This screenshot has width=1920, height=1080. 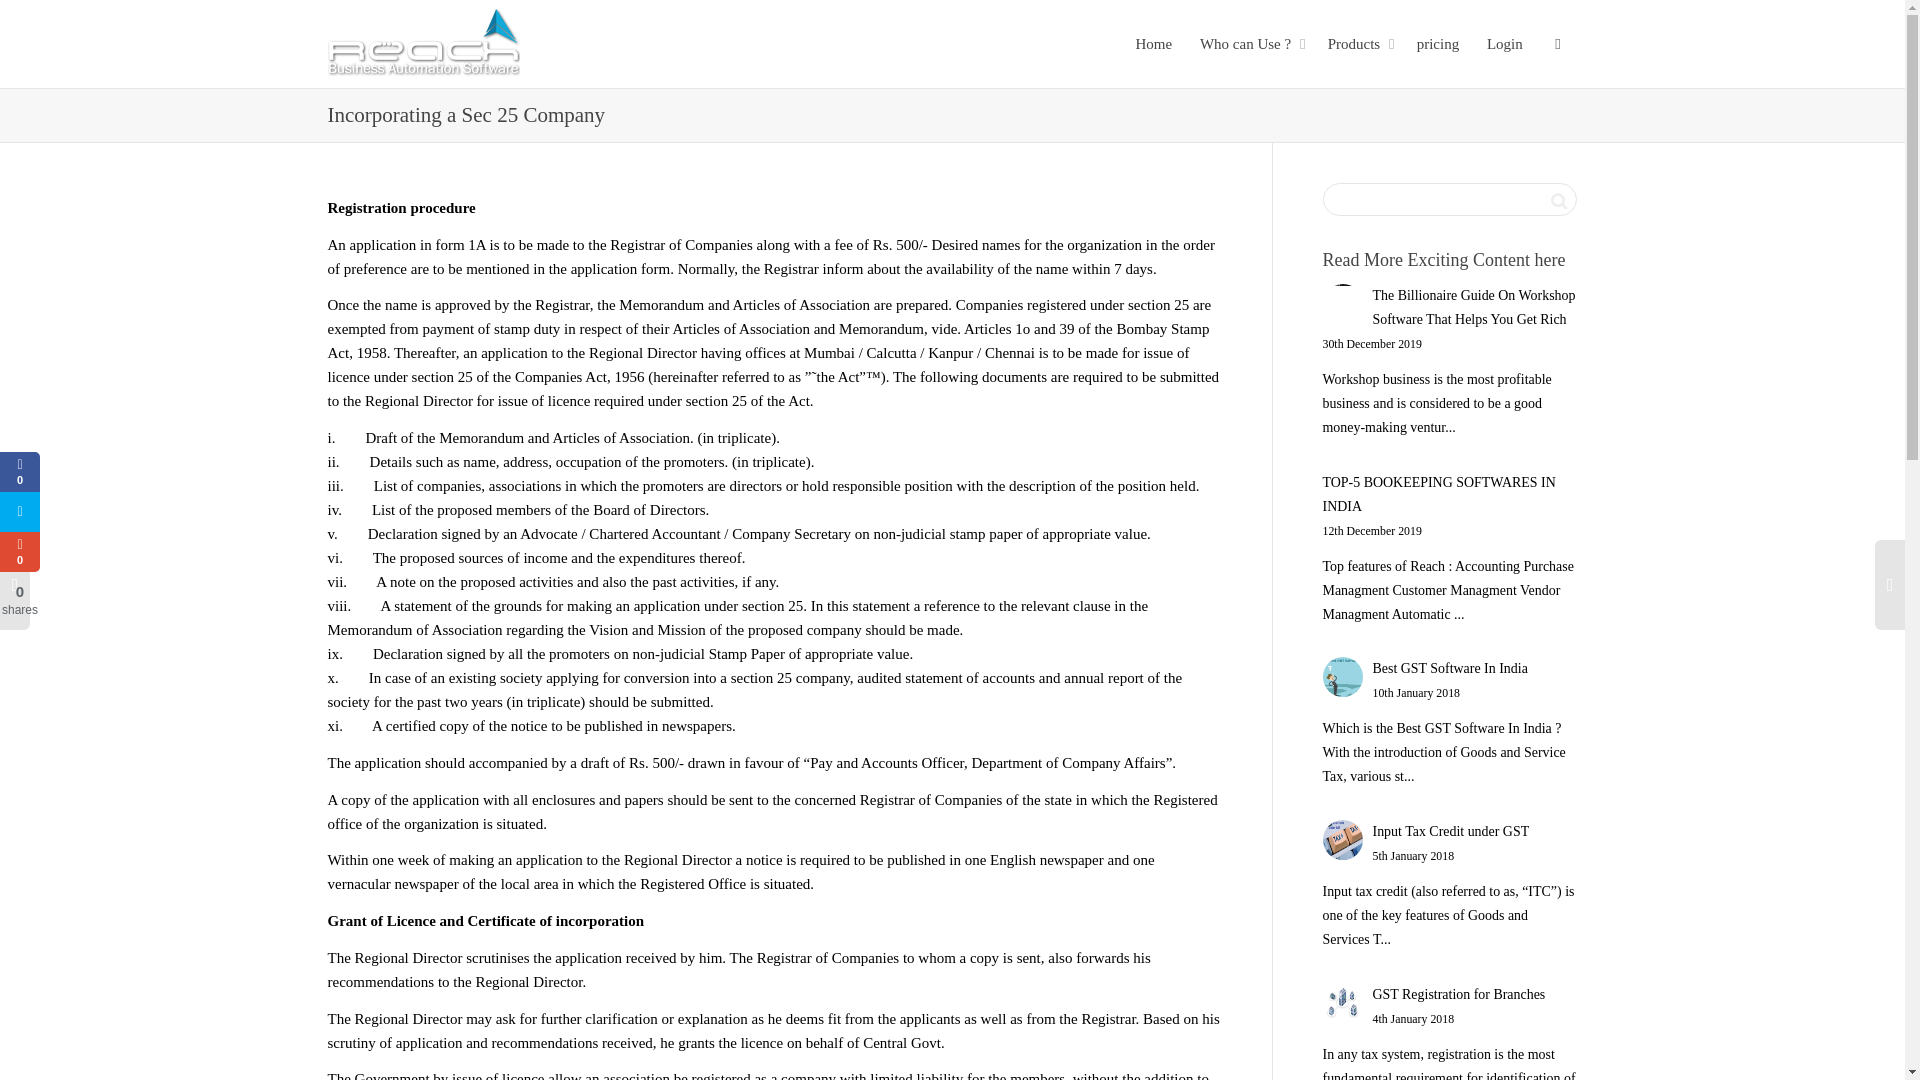 I want to click on Reach Accounting Software, so click(x=424, y=44).